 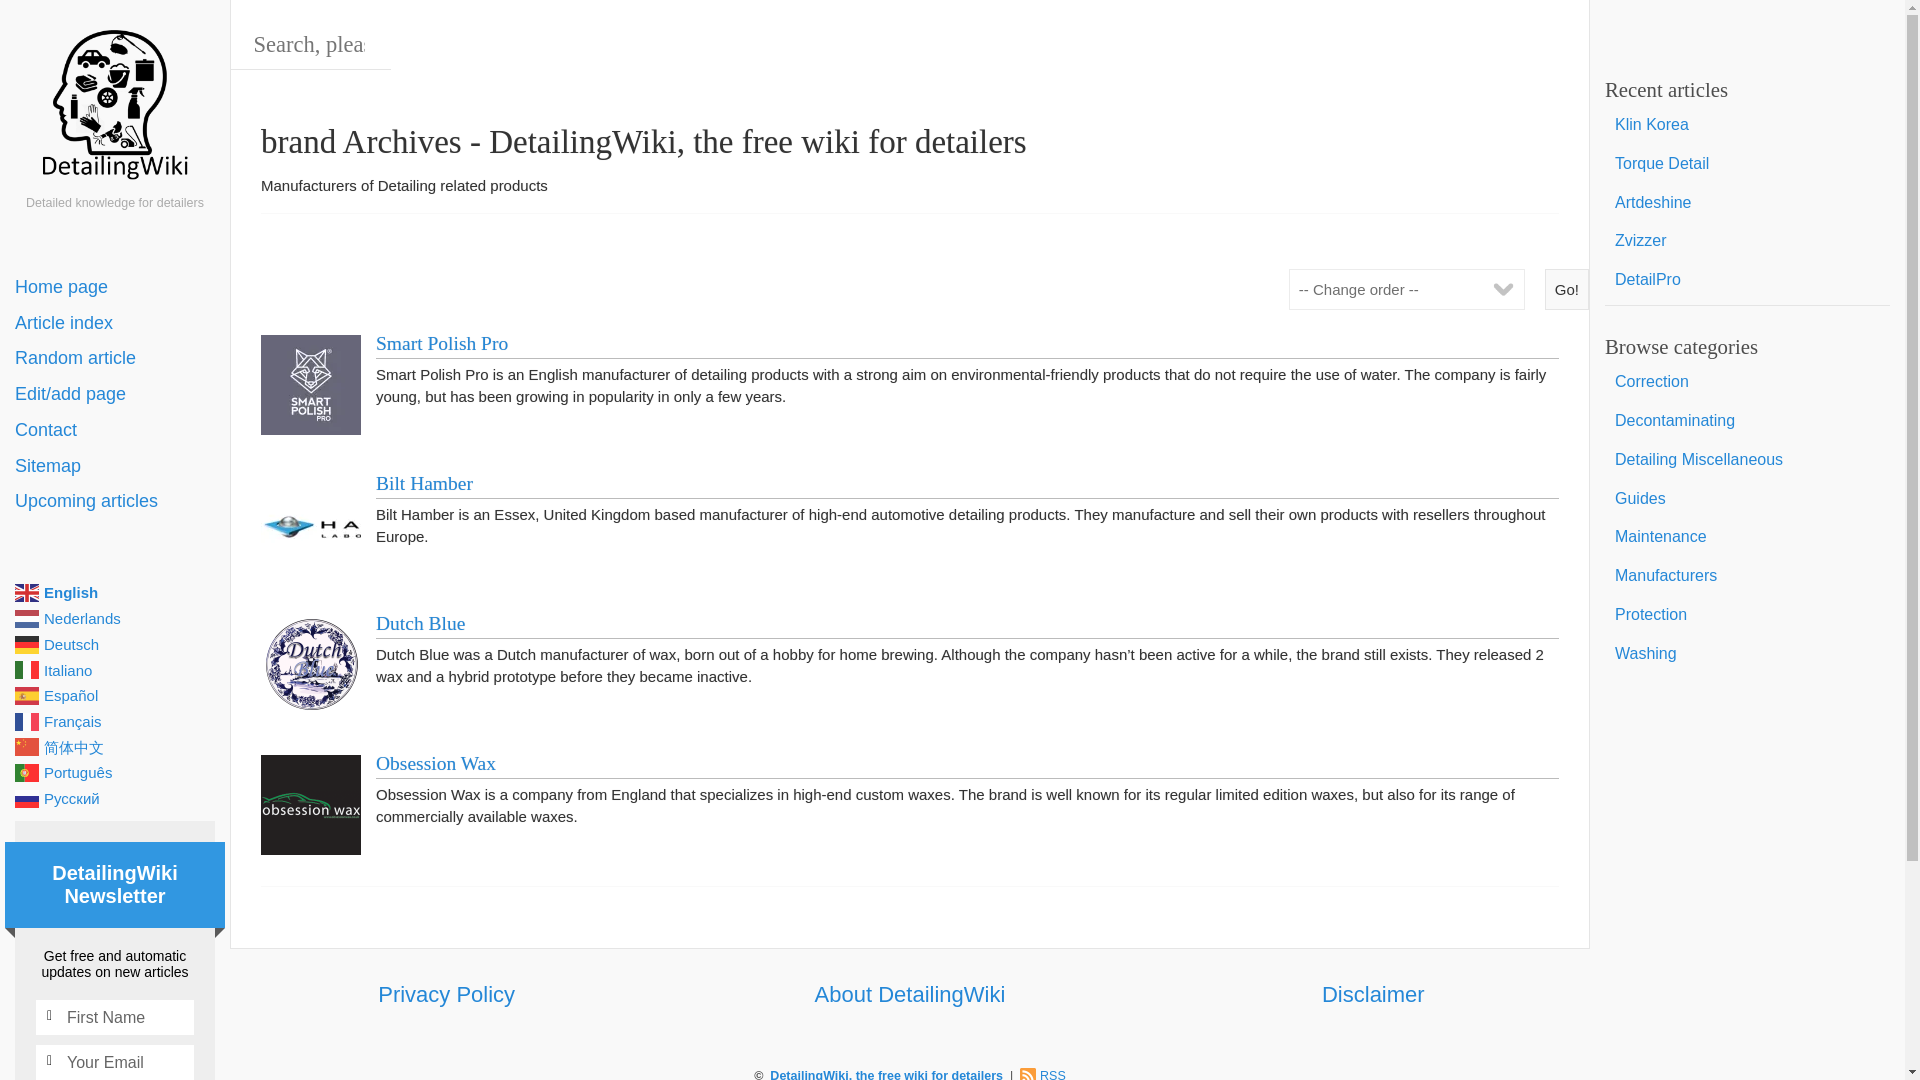 I want to click on Italiano, so click(x=115, y=669).